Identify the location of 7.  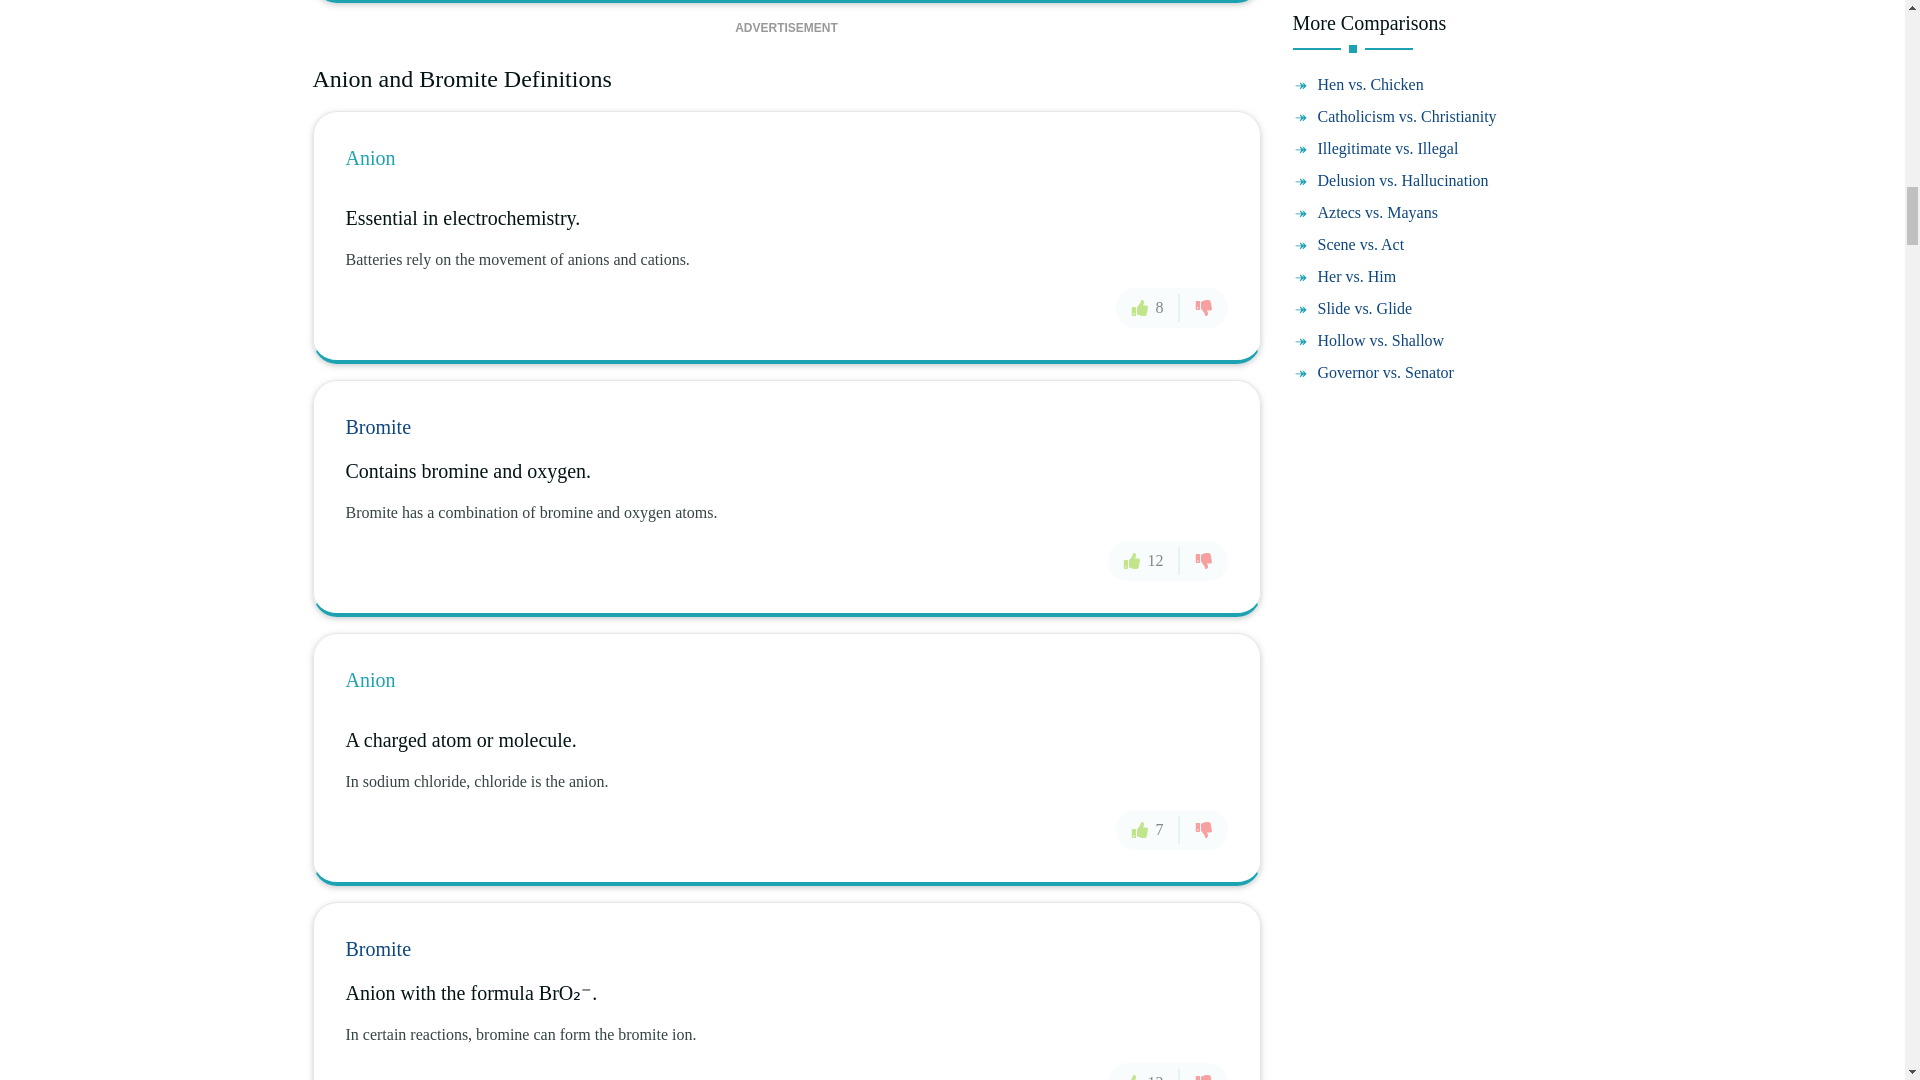
(1148, 830).